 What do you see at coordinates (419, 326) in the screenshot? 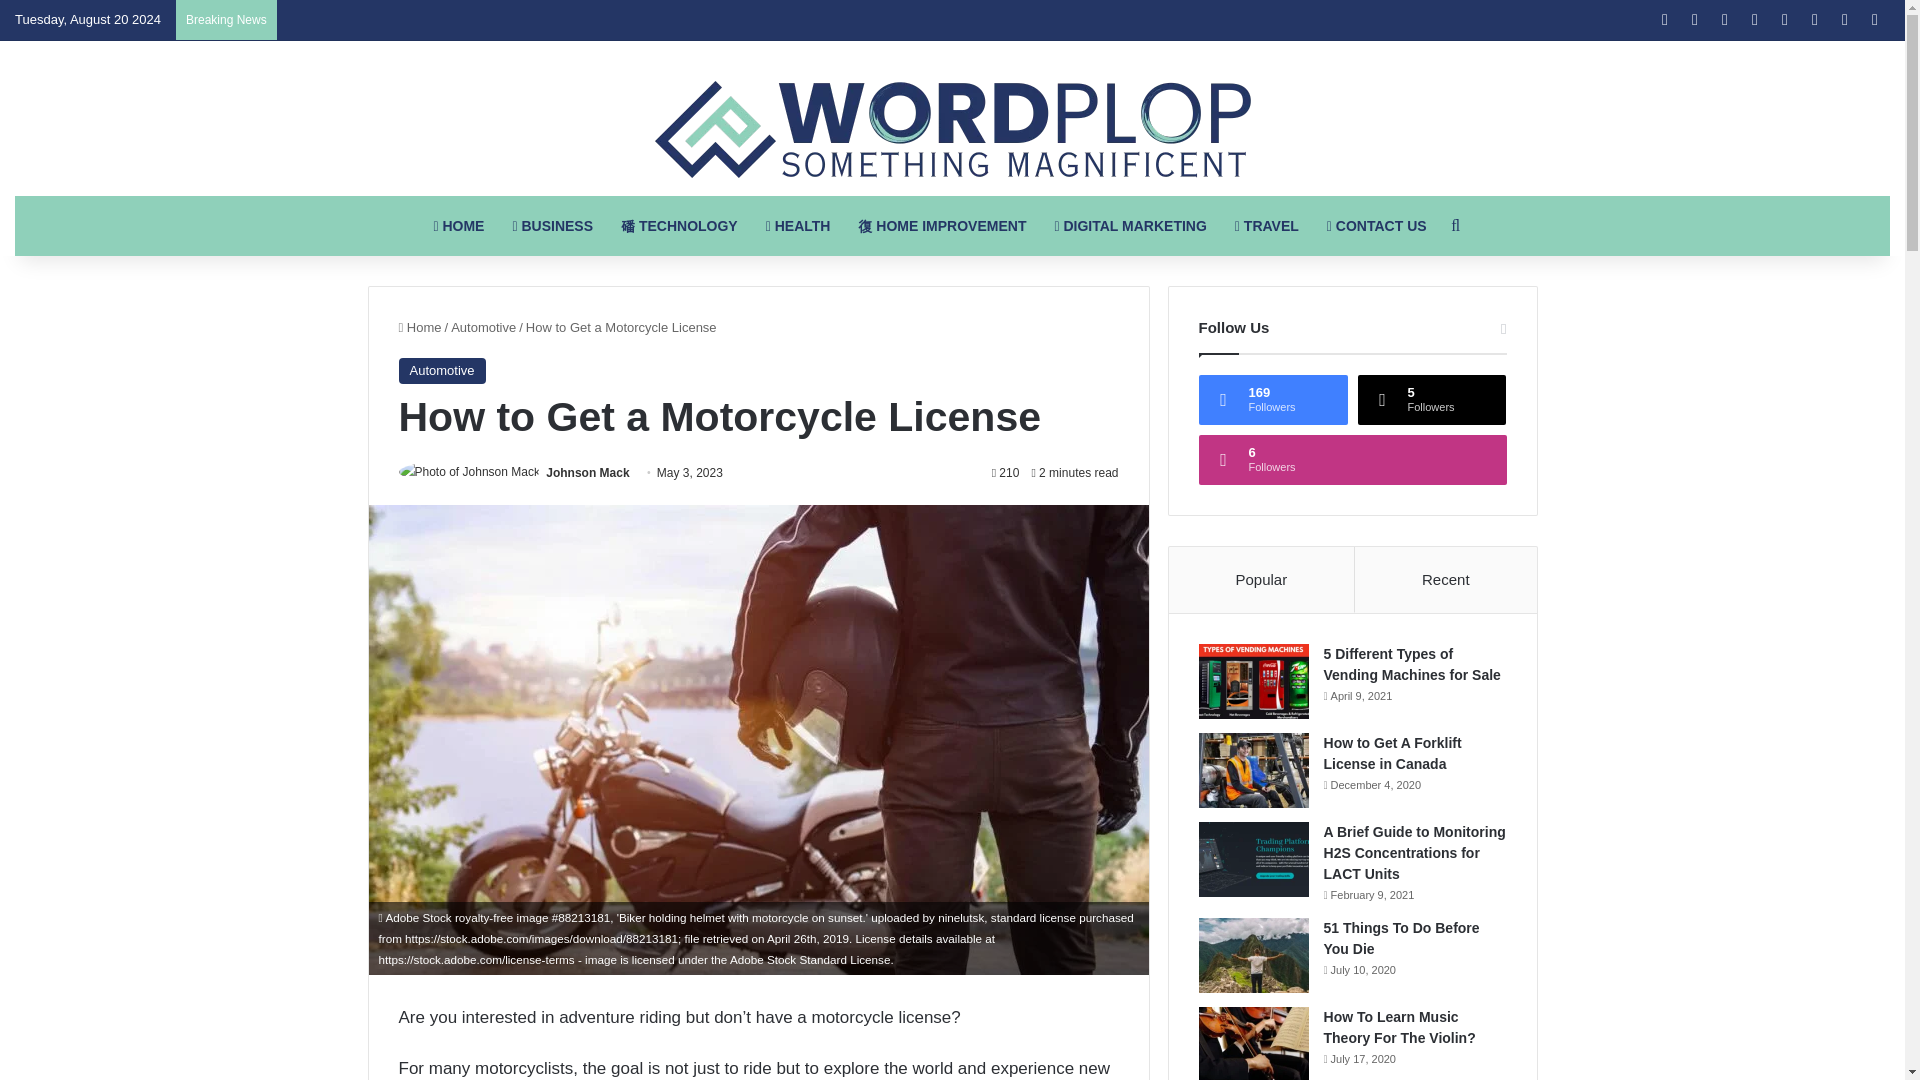
I see `Home` at bounding box center [419, 326].